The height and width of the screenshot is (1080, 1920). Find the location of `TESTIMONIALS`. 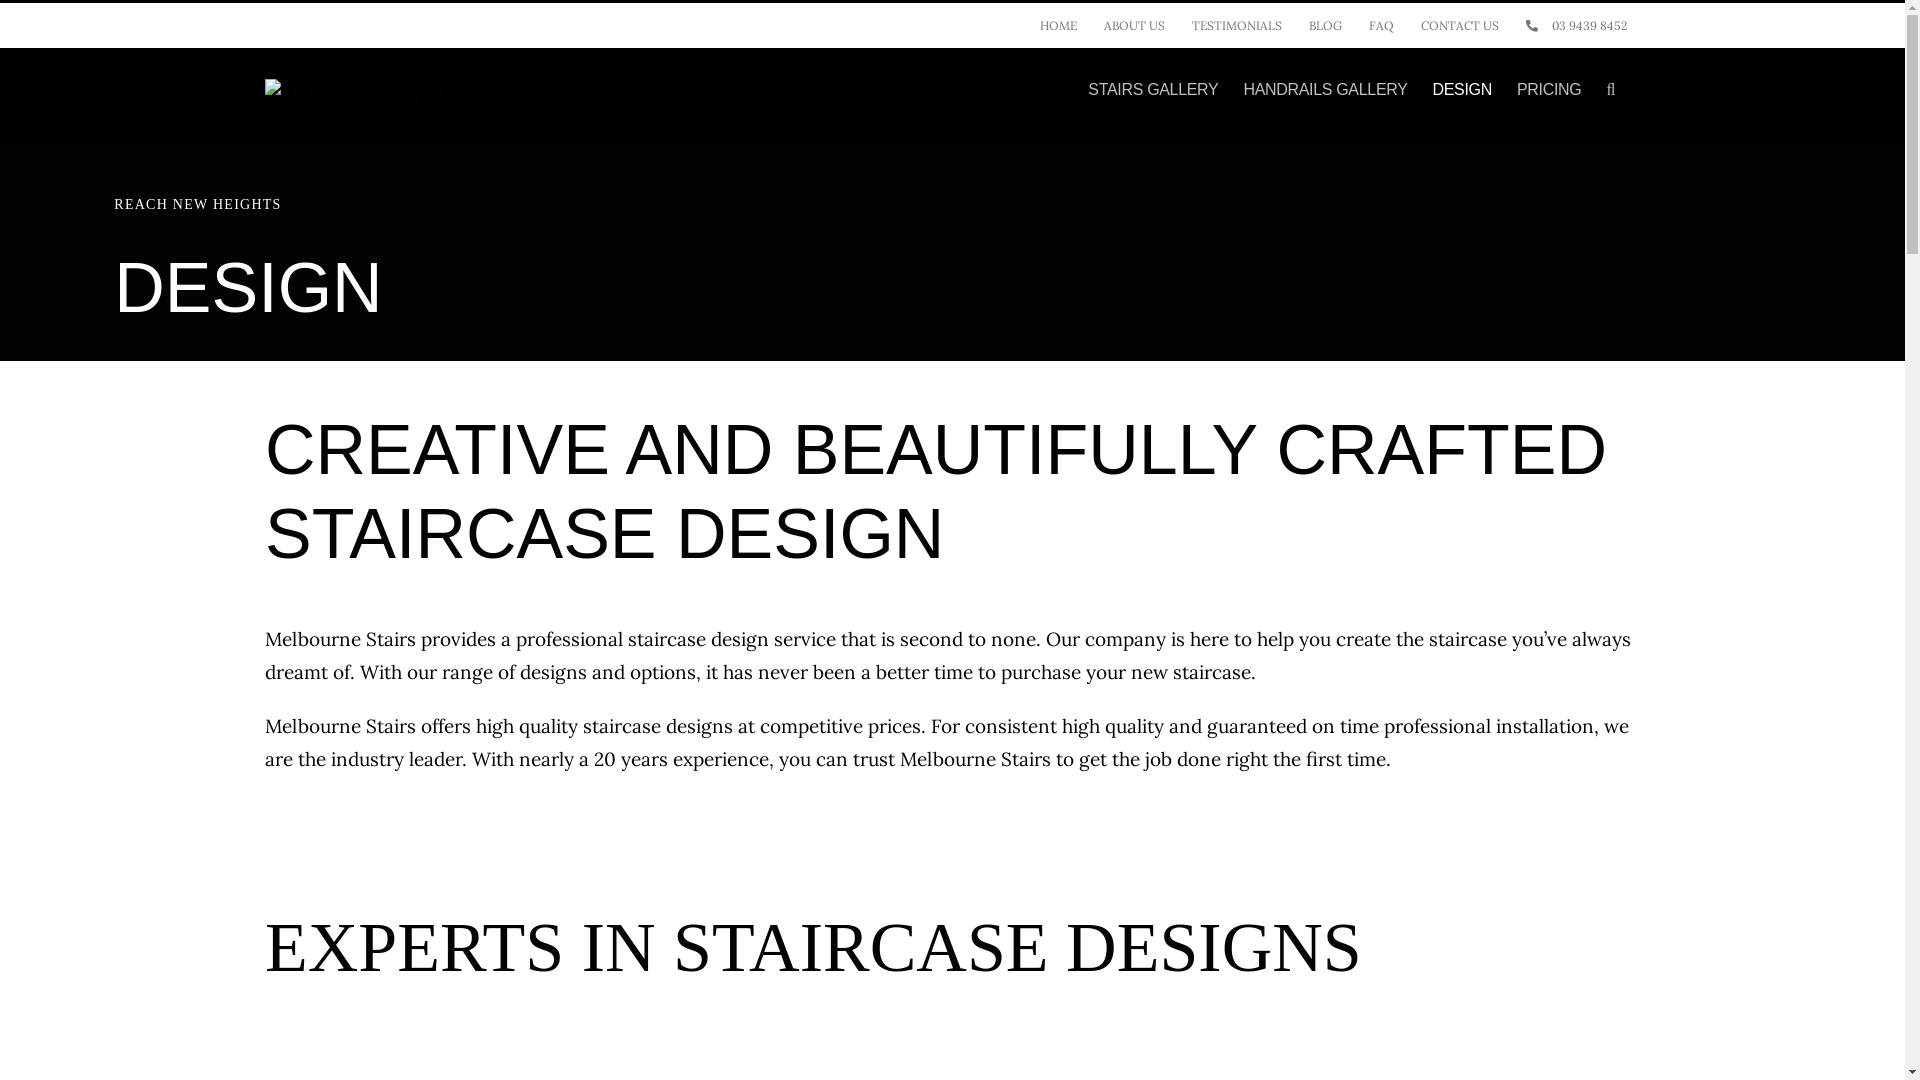

TESTIMONIALS is located at coordinates (1237, 25).